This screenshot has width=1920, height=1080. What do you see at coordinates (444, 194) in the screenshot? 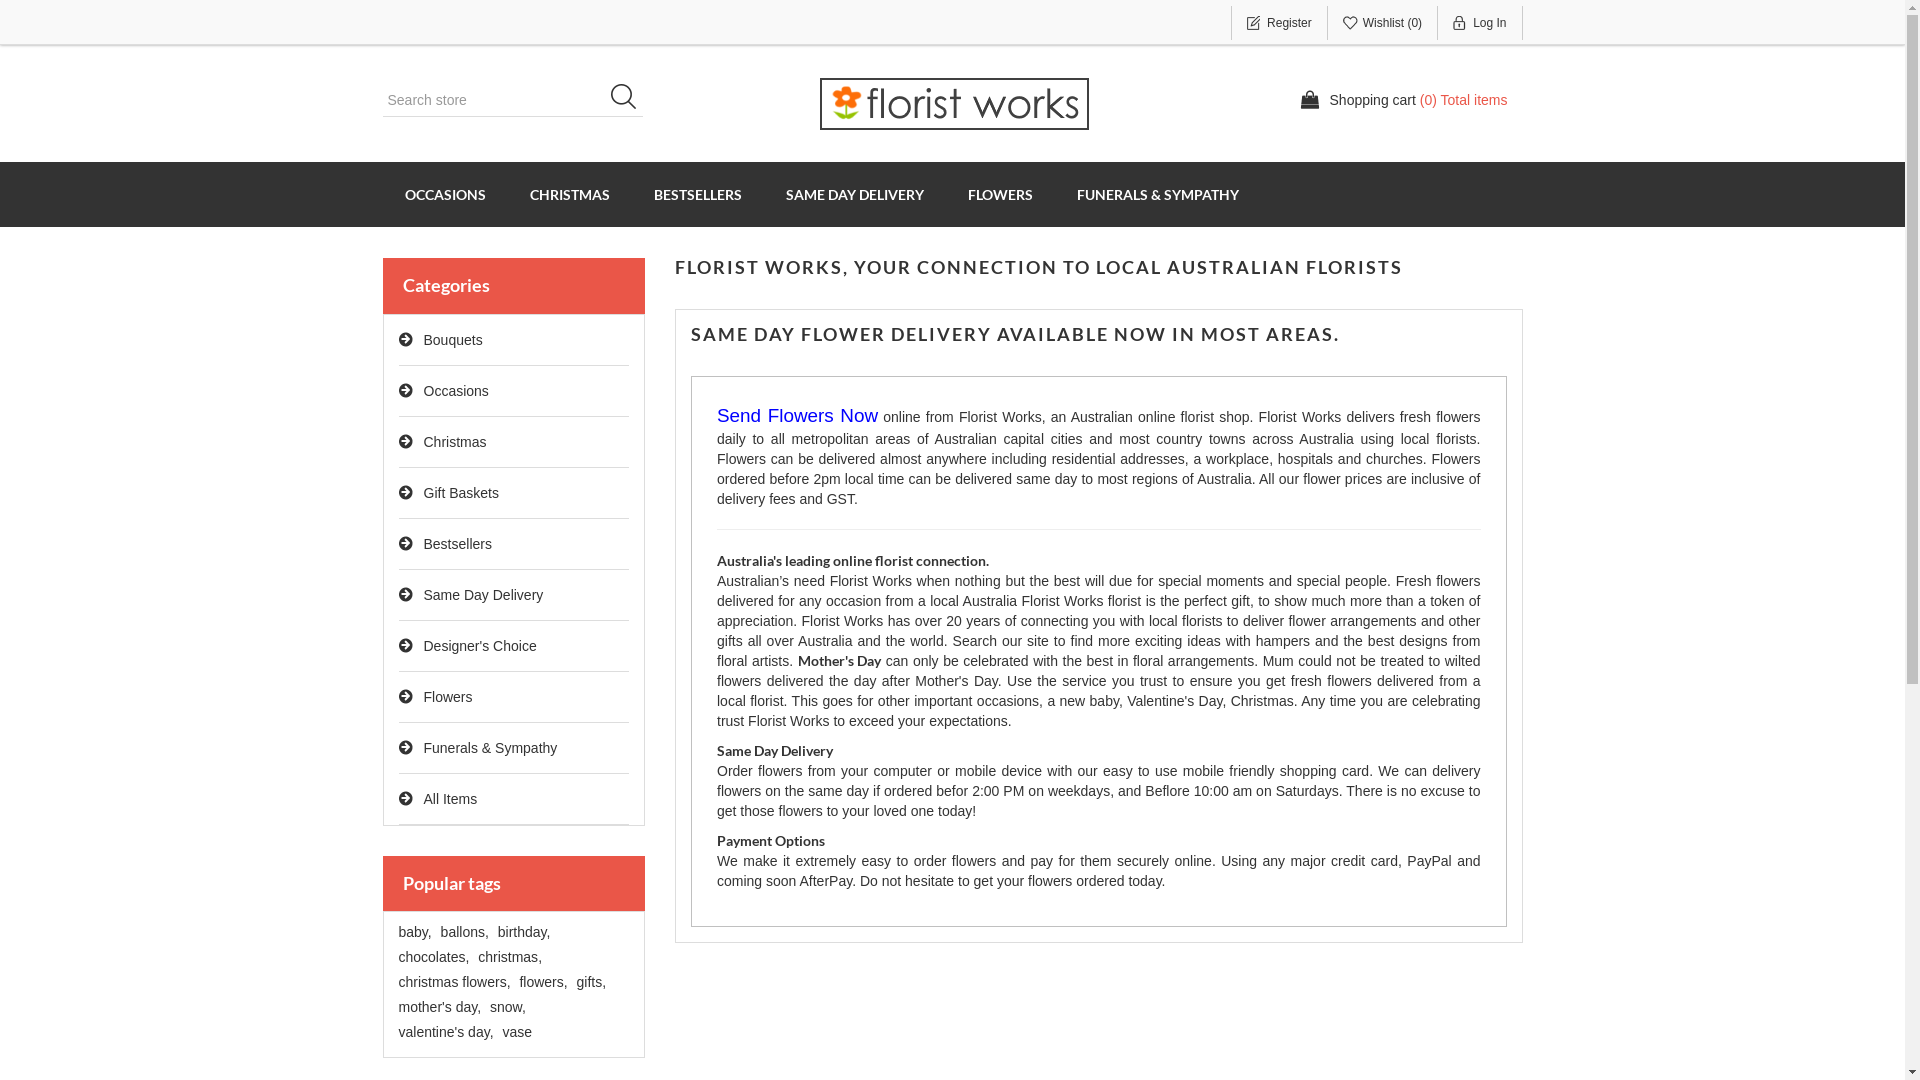
I see `OCCASIONS` at bounding box center [444, 194].